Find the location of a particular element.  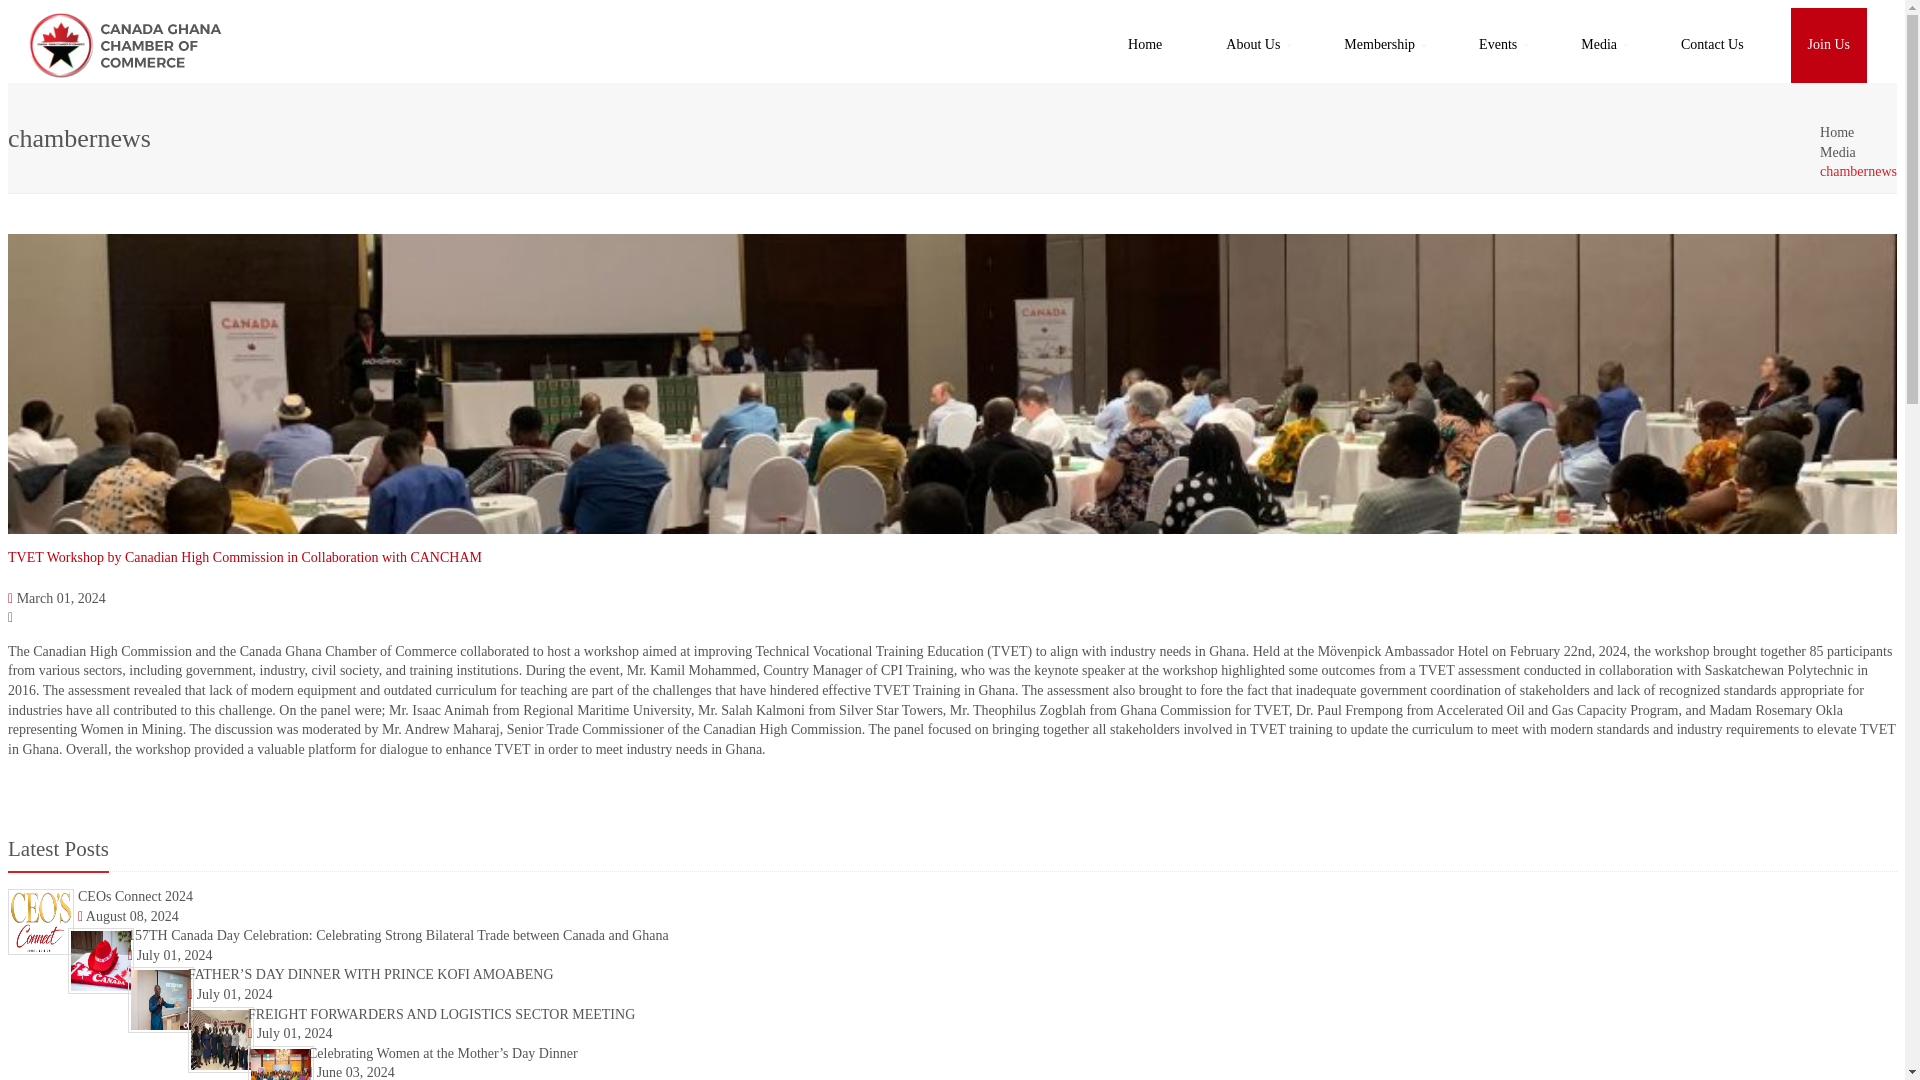

Home is located at coordinates (1837, 132).